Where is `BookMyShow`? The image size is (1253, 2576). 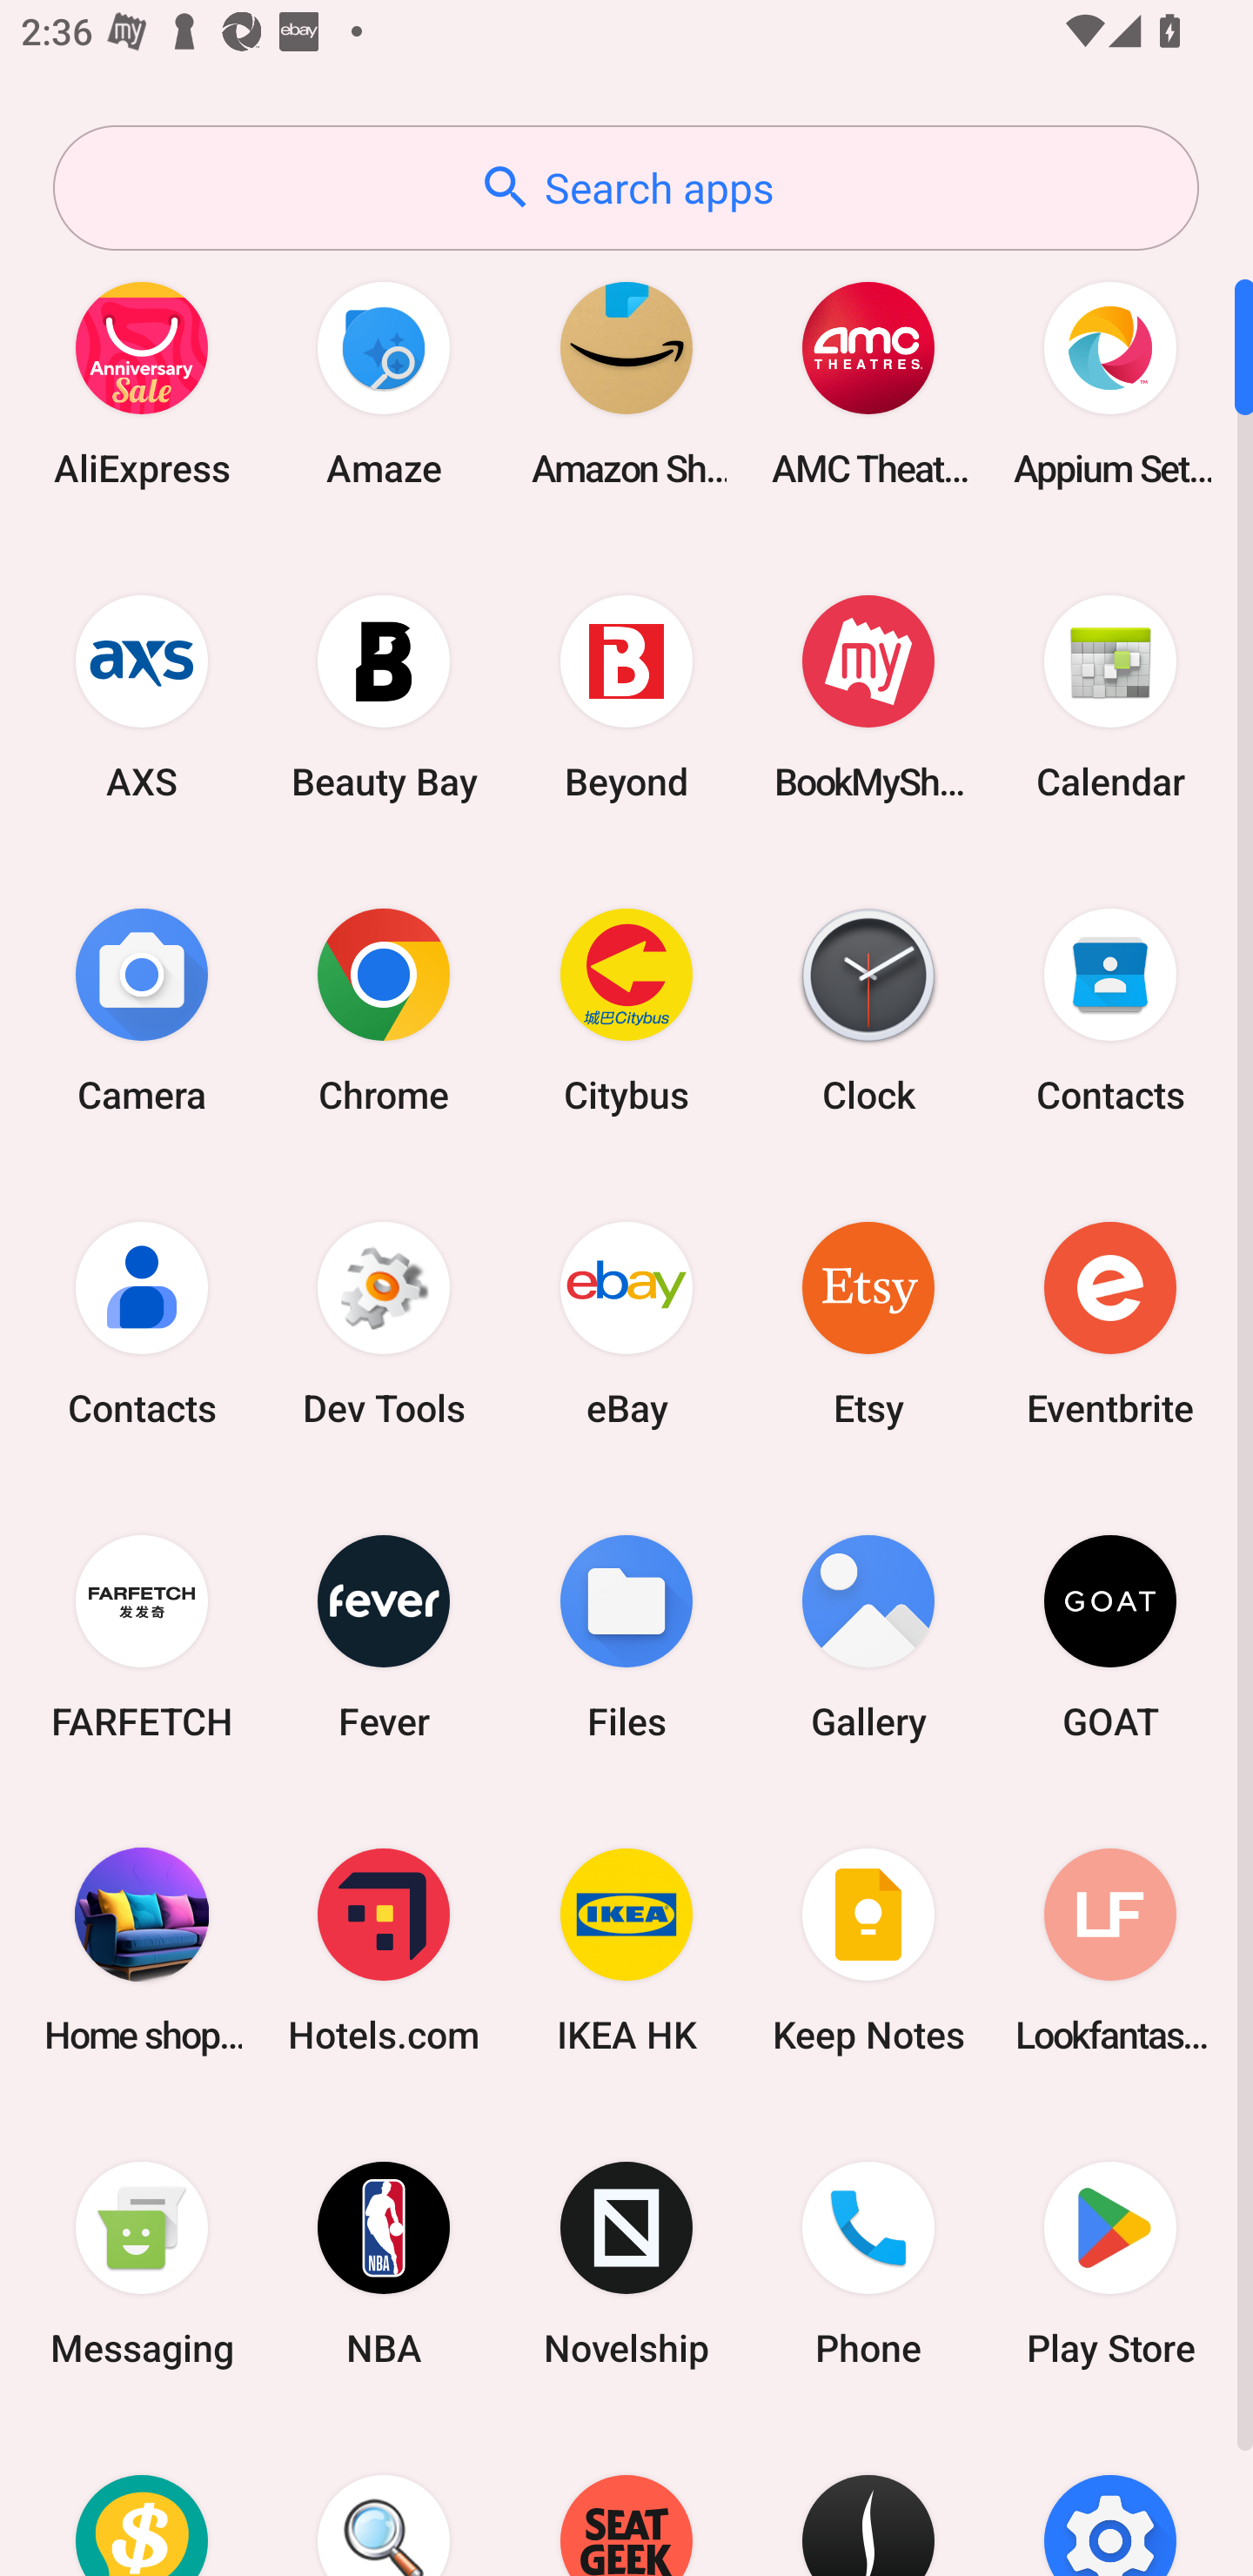
BookMyShow is located at coordinates (868, 696).